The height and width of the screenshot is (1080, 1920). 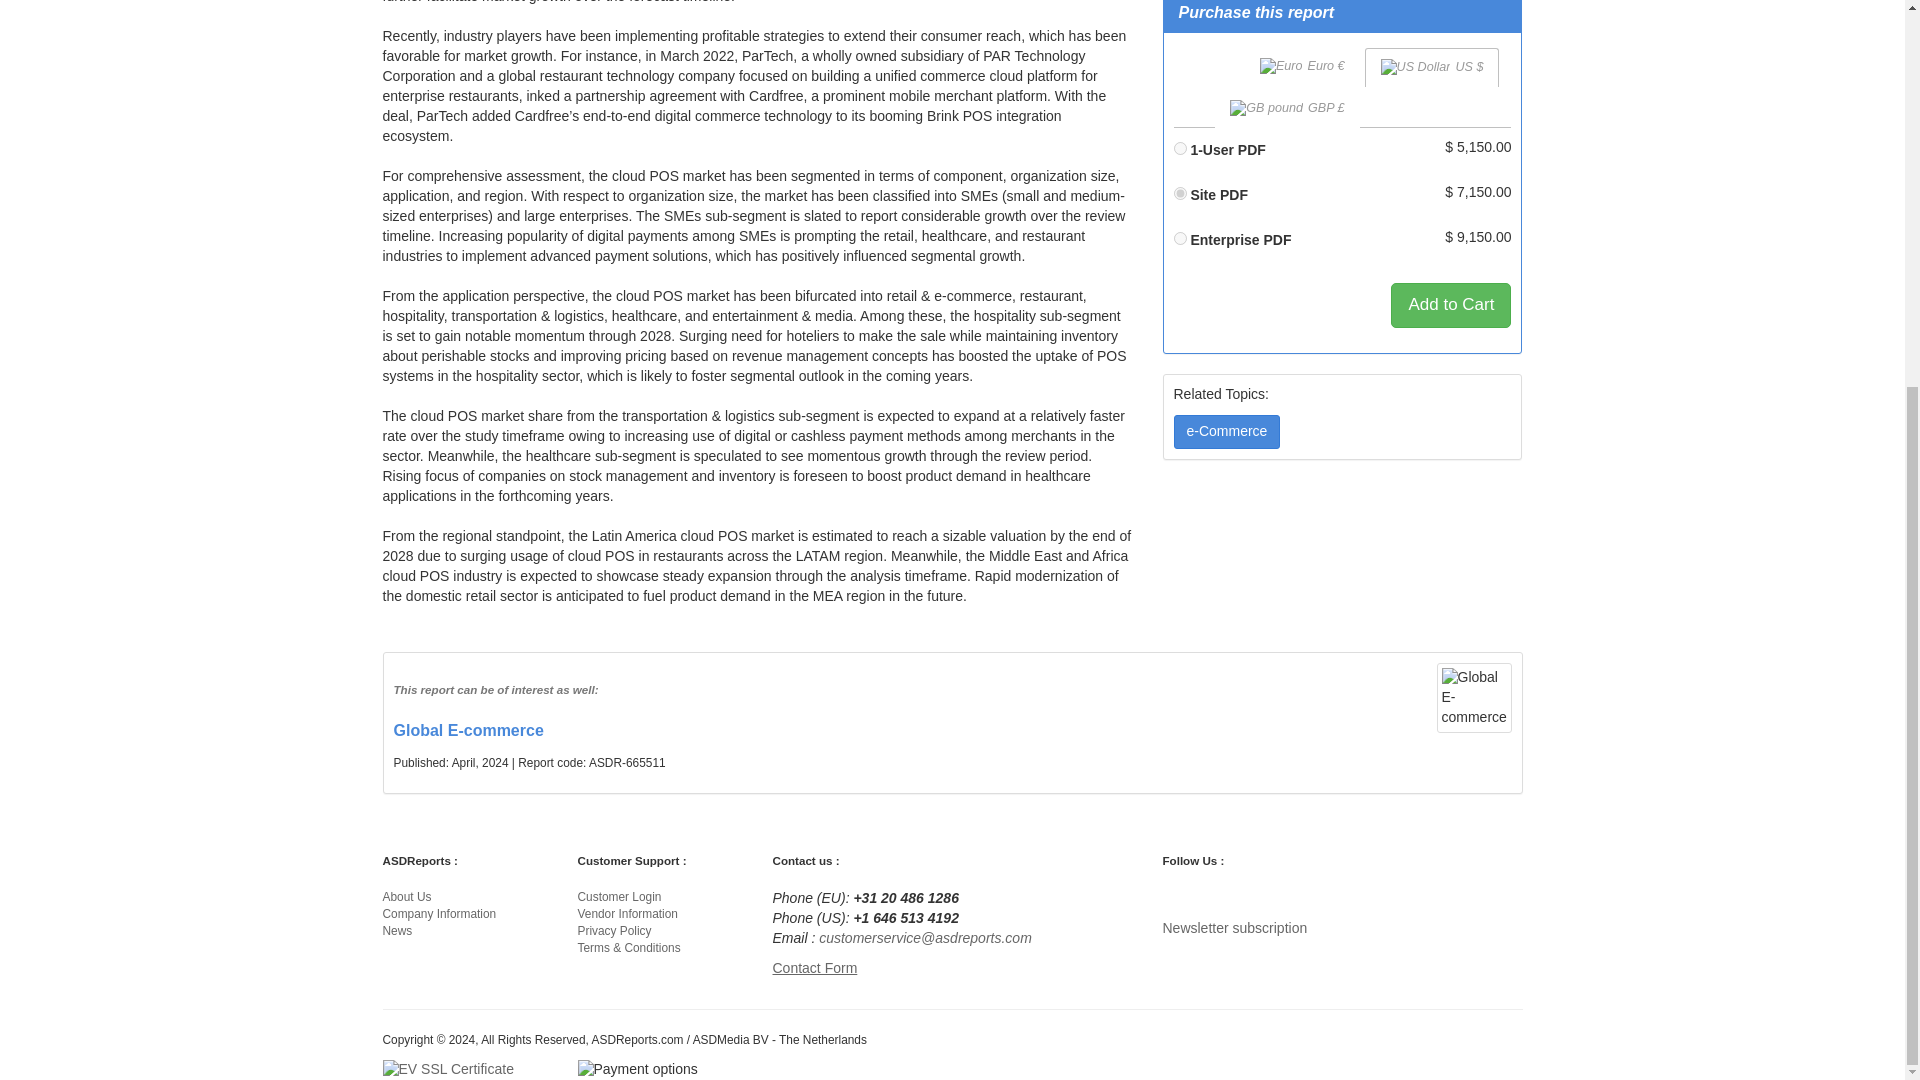 I want to click on Change currency to GB Pound, so click(x=1287, y=108).